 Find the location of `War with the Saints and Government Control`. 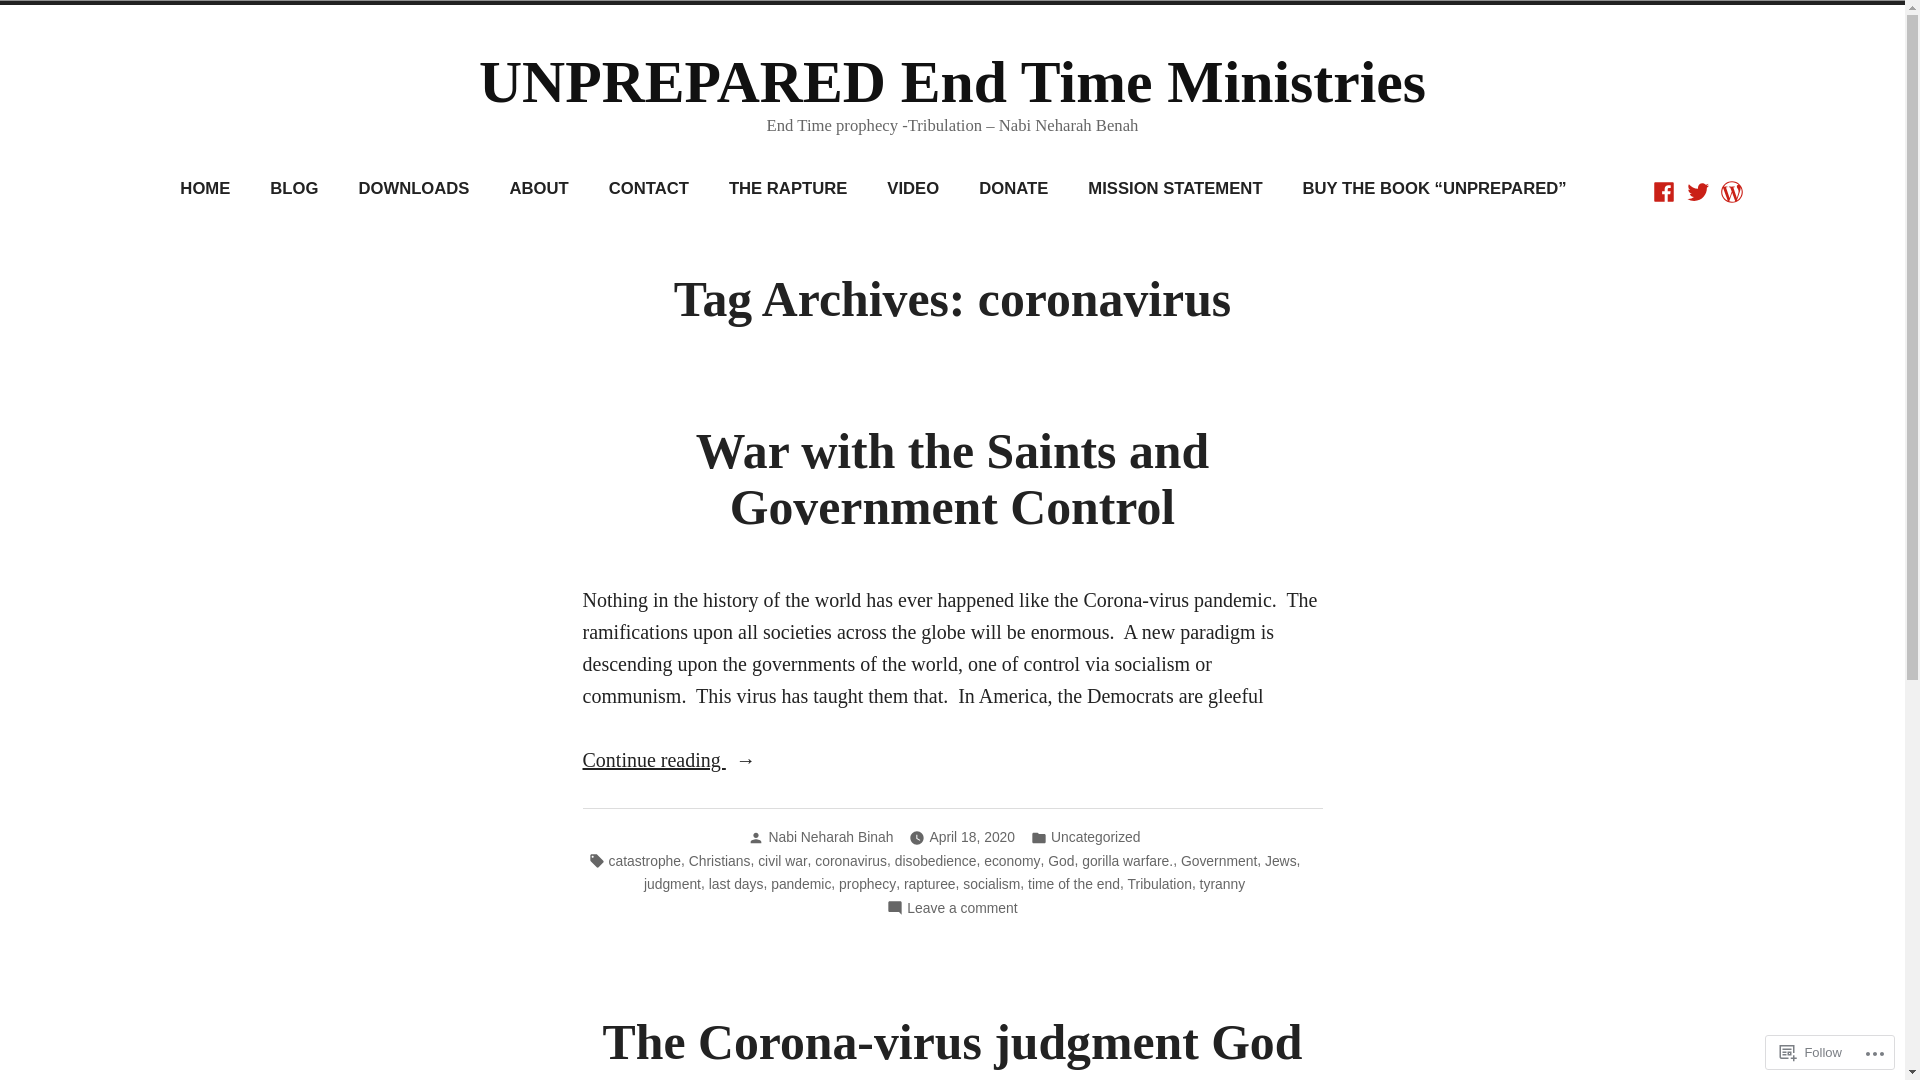

War with the Saints and Government Control is located at coordinates (952, 480).